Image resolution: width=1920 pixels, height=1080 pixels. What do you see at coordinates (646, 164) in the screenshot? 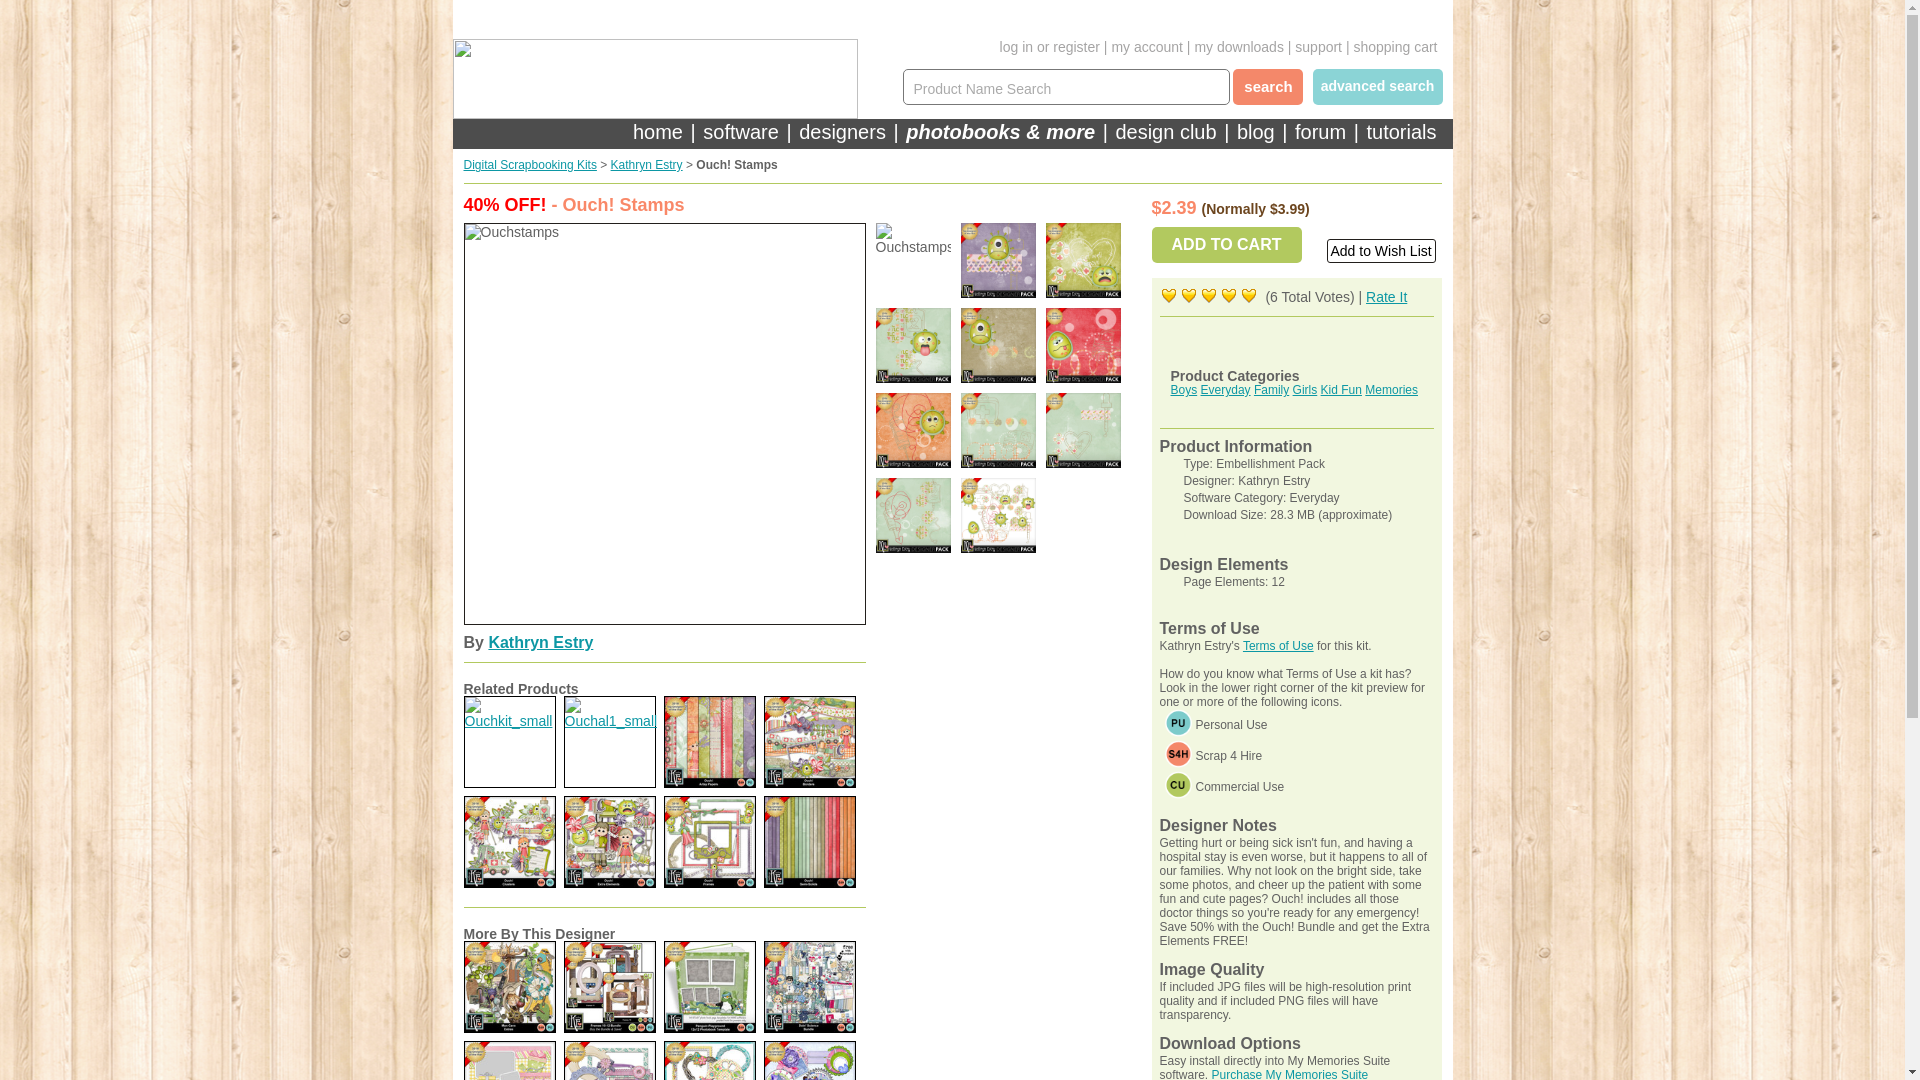
I see `Kathryn Estry` at bounding box center [646, 164].